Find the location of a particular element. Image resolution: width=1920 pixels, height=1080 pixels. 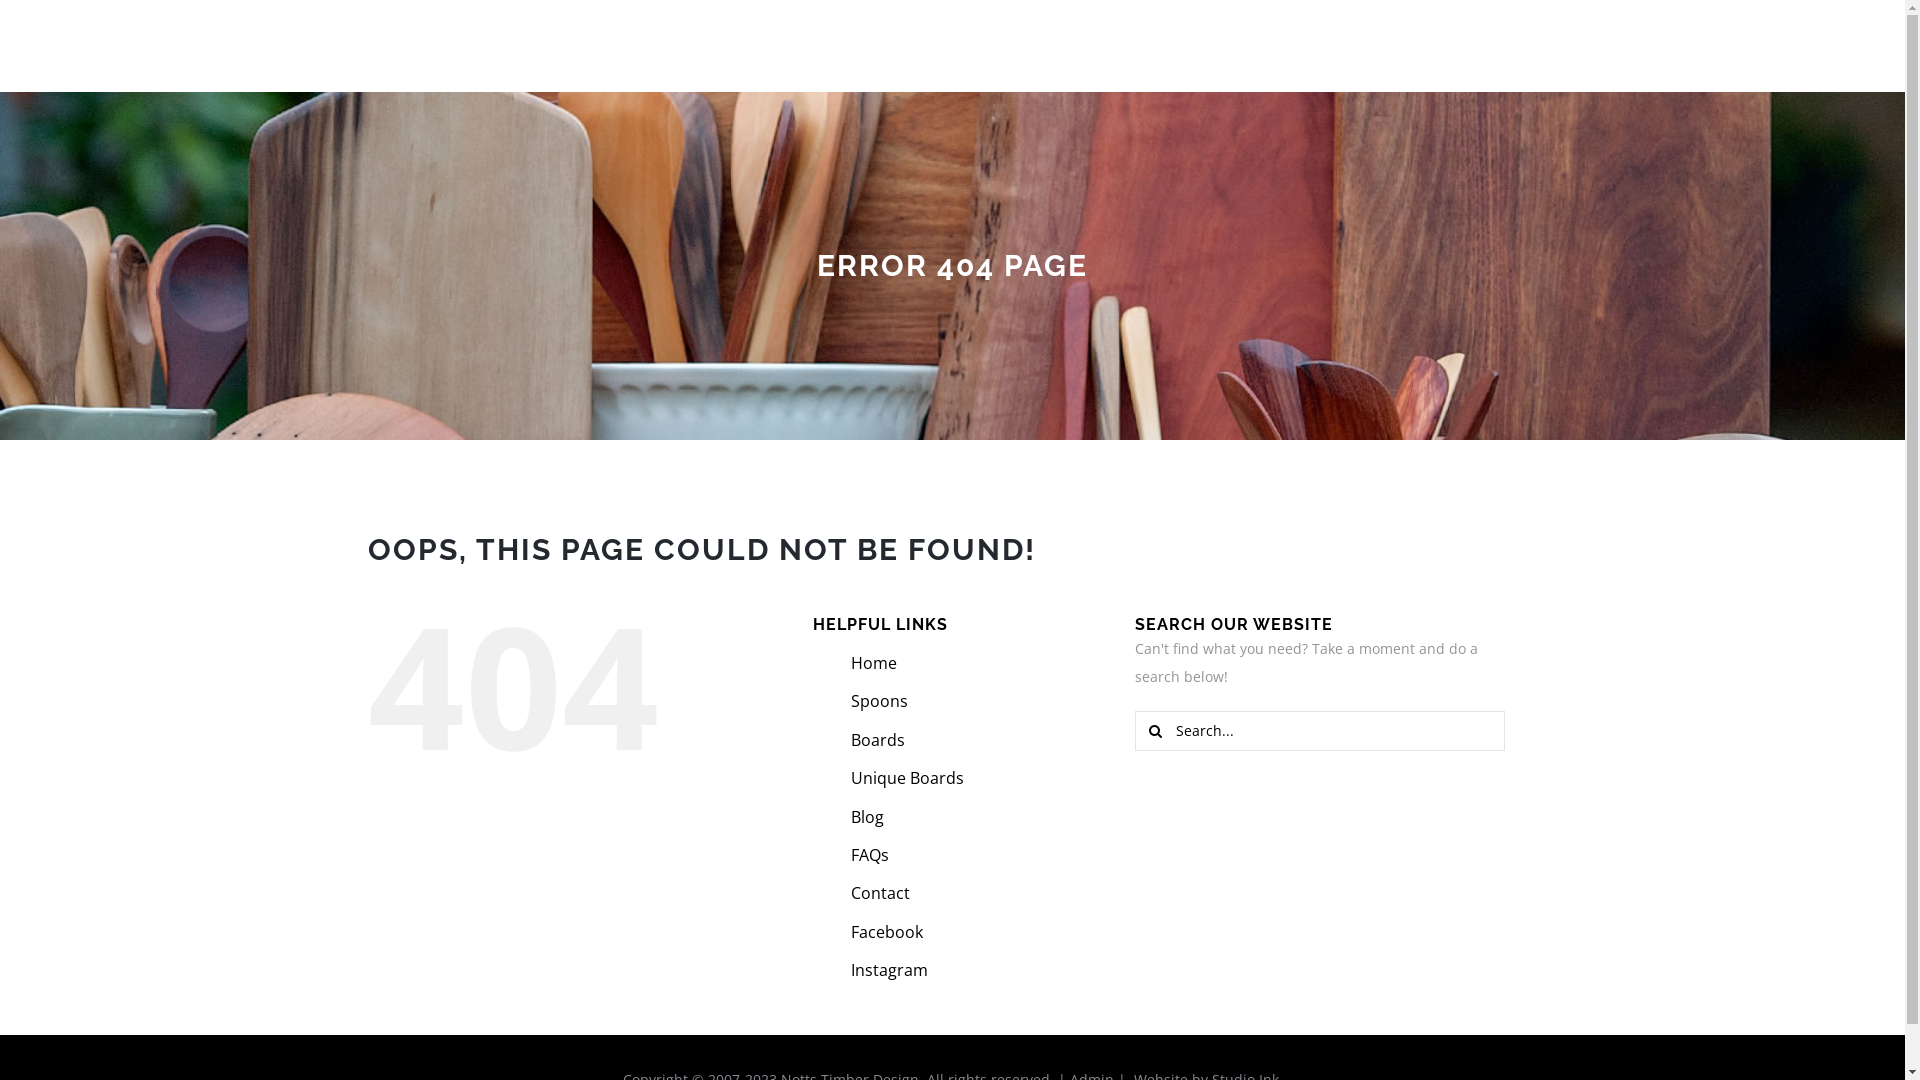

Unique Boards is located at coordinates (1122, 42).